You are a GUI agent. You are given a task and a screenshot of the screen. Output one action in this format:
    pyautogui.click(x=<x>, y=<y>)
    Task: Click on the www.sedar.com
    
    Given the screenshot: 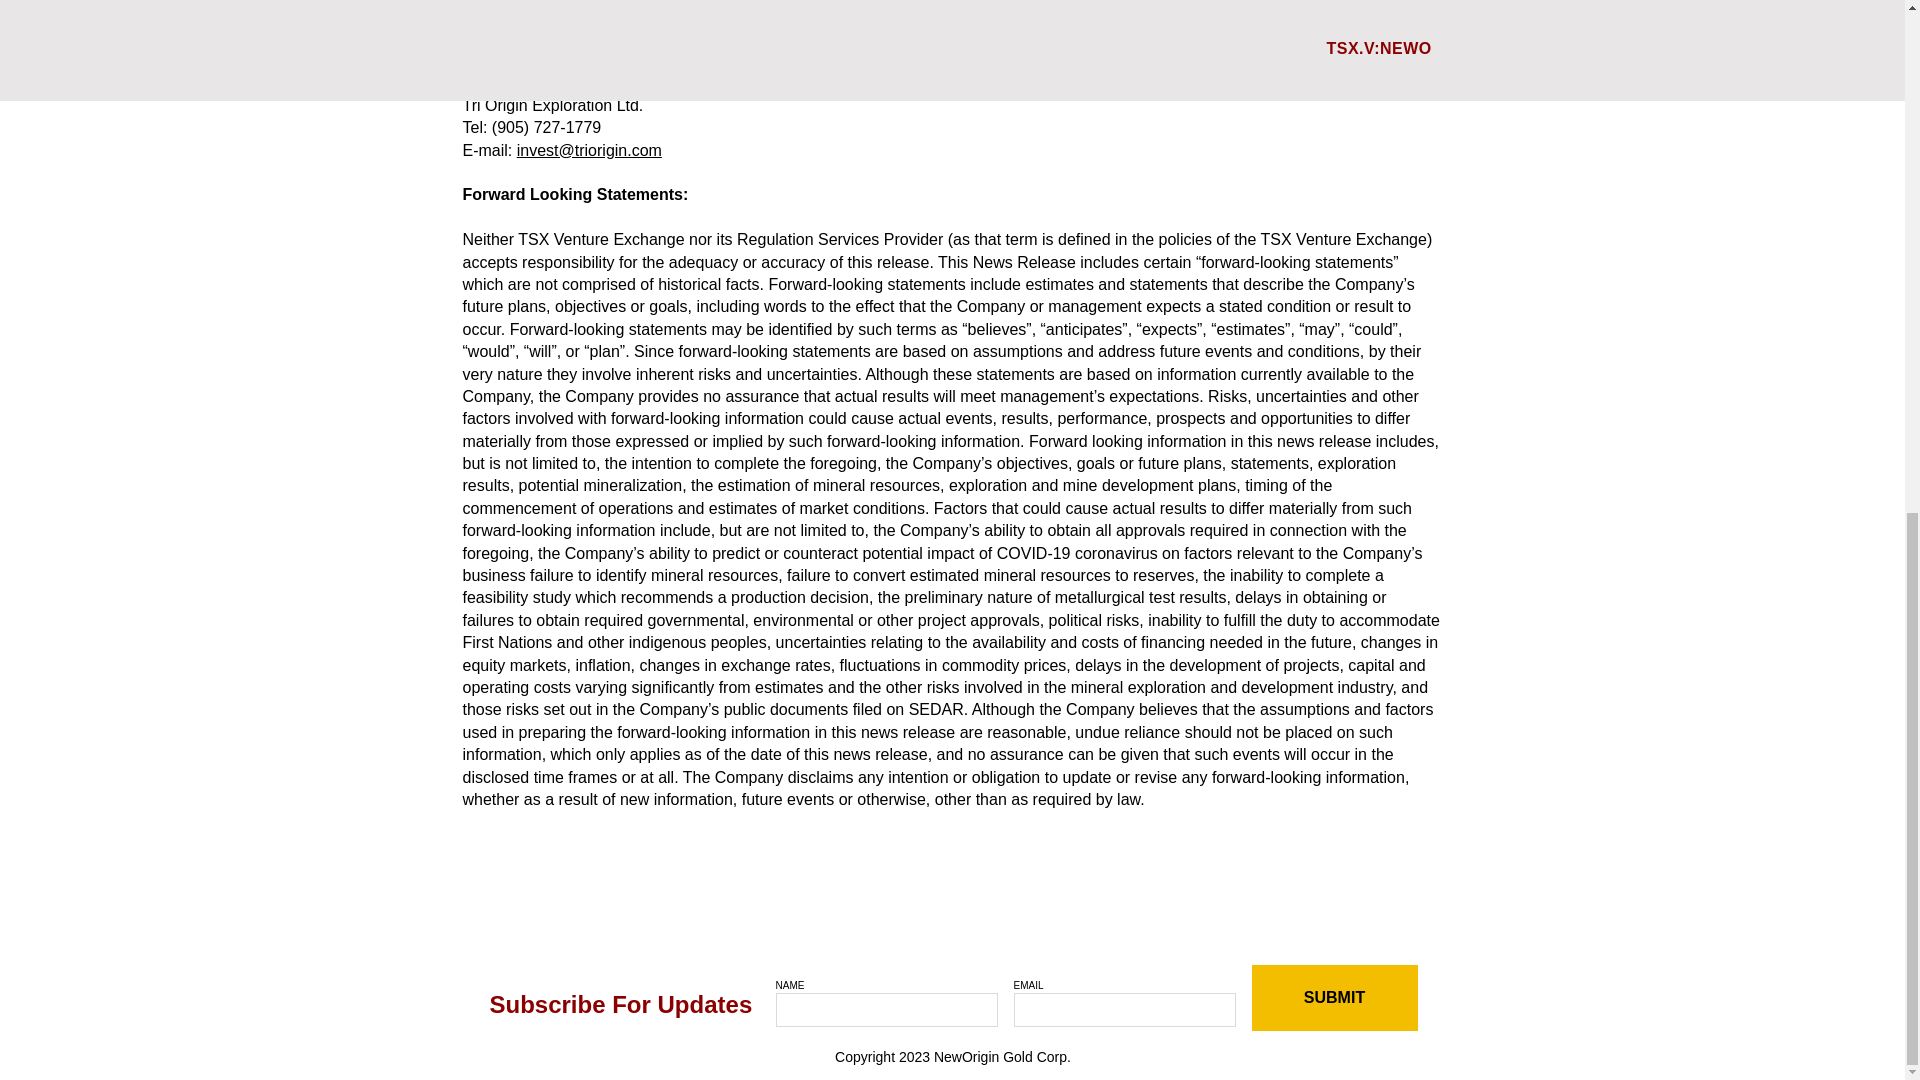 What is the action you would take?
    pyautogui.click(x=1132, y=38)
    